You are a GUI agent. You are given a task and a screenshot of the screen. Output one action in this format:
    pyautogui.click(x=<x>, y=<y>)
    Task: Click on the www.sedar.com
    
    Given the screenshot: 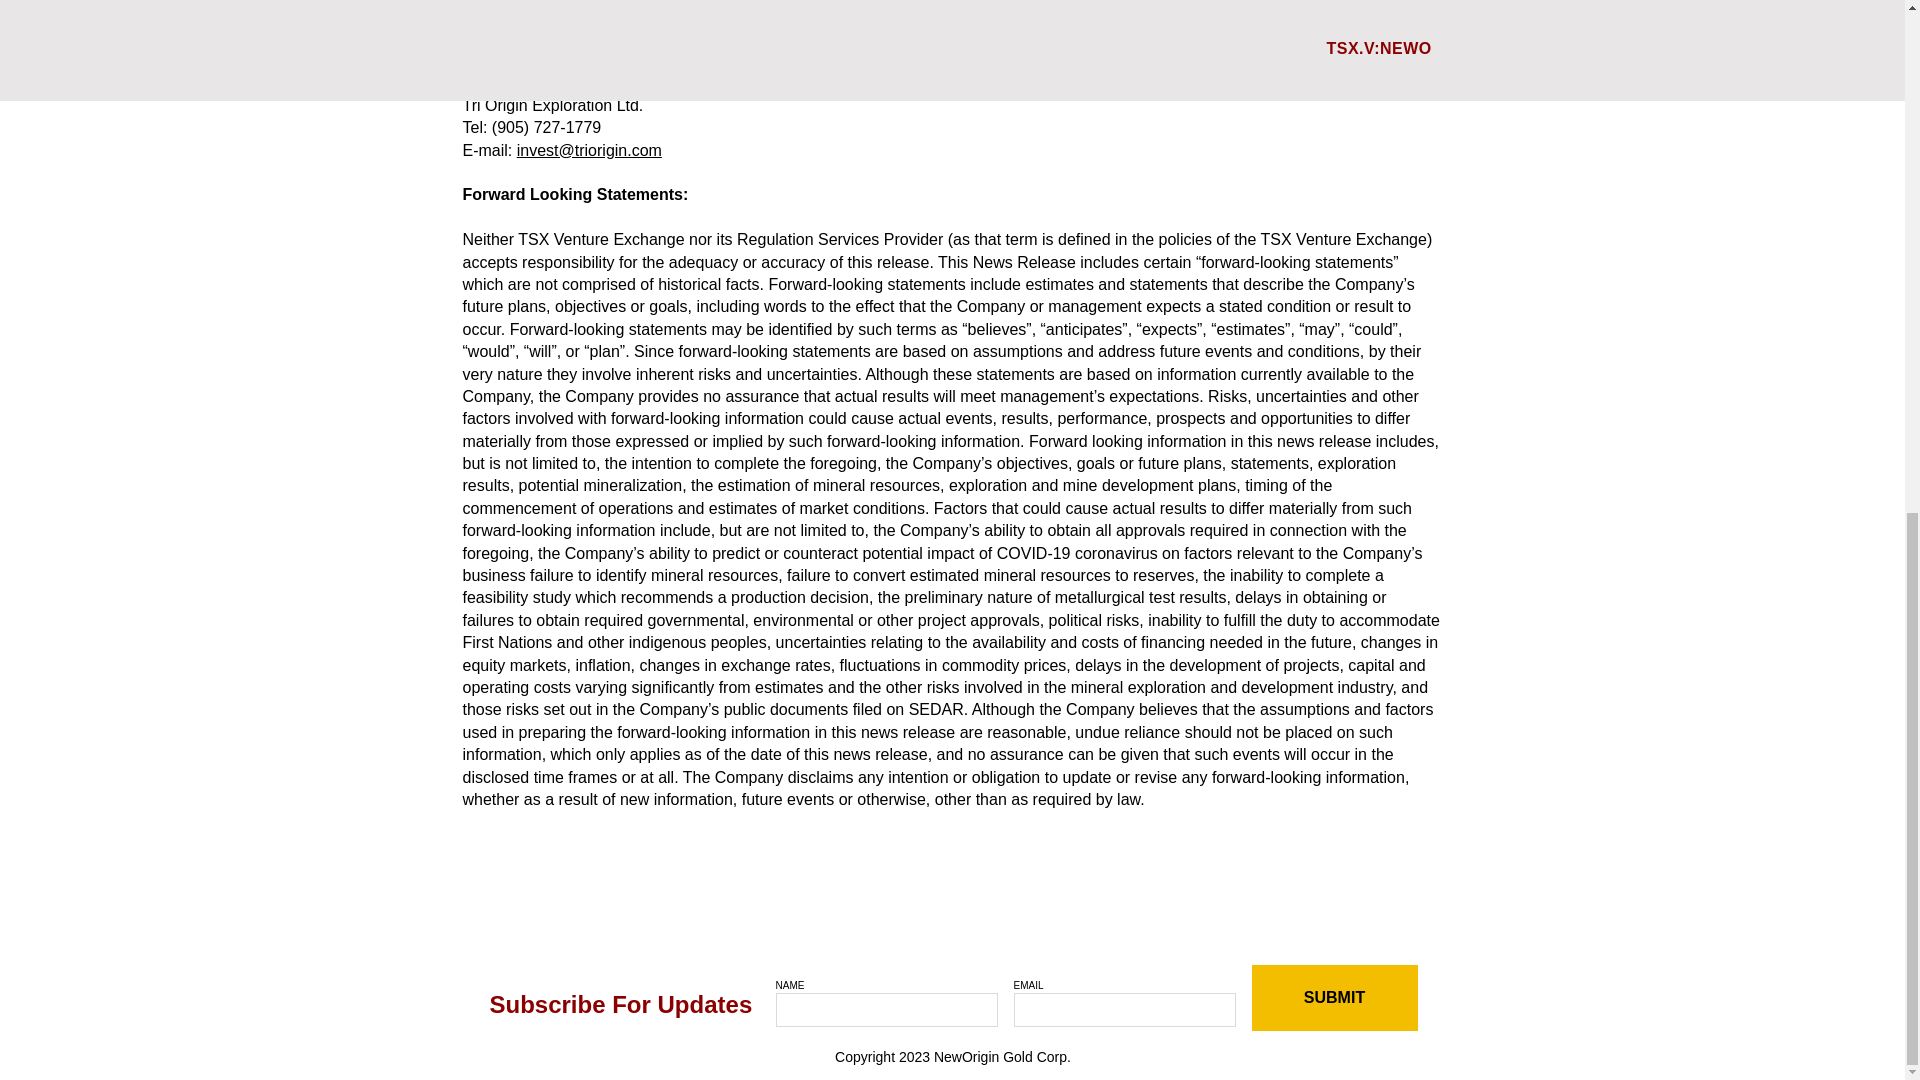 What is the action you would take?
    pyautogui.click(x=1132, y=38)
    